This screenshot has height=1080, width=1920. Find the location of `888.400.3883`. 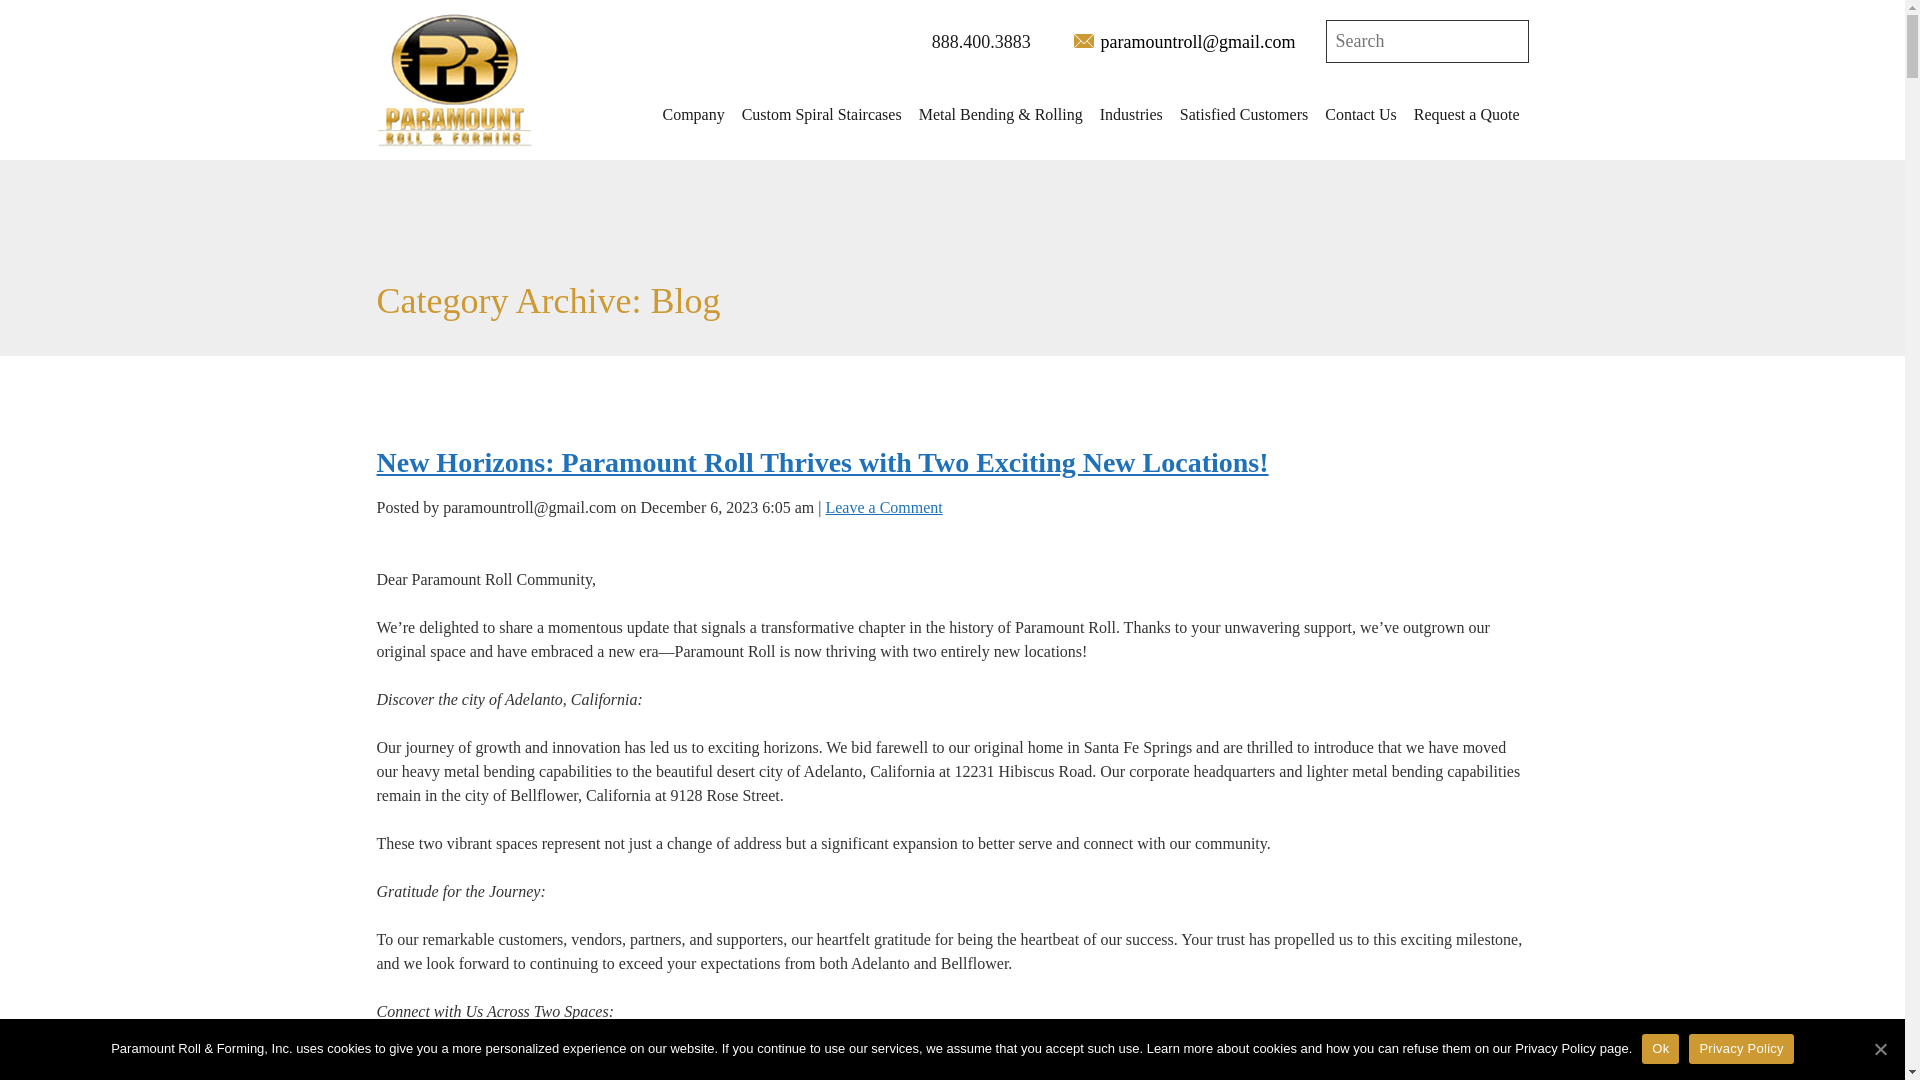

888.400.3883 is located at coordinates (970, 44).